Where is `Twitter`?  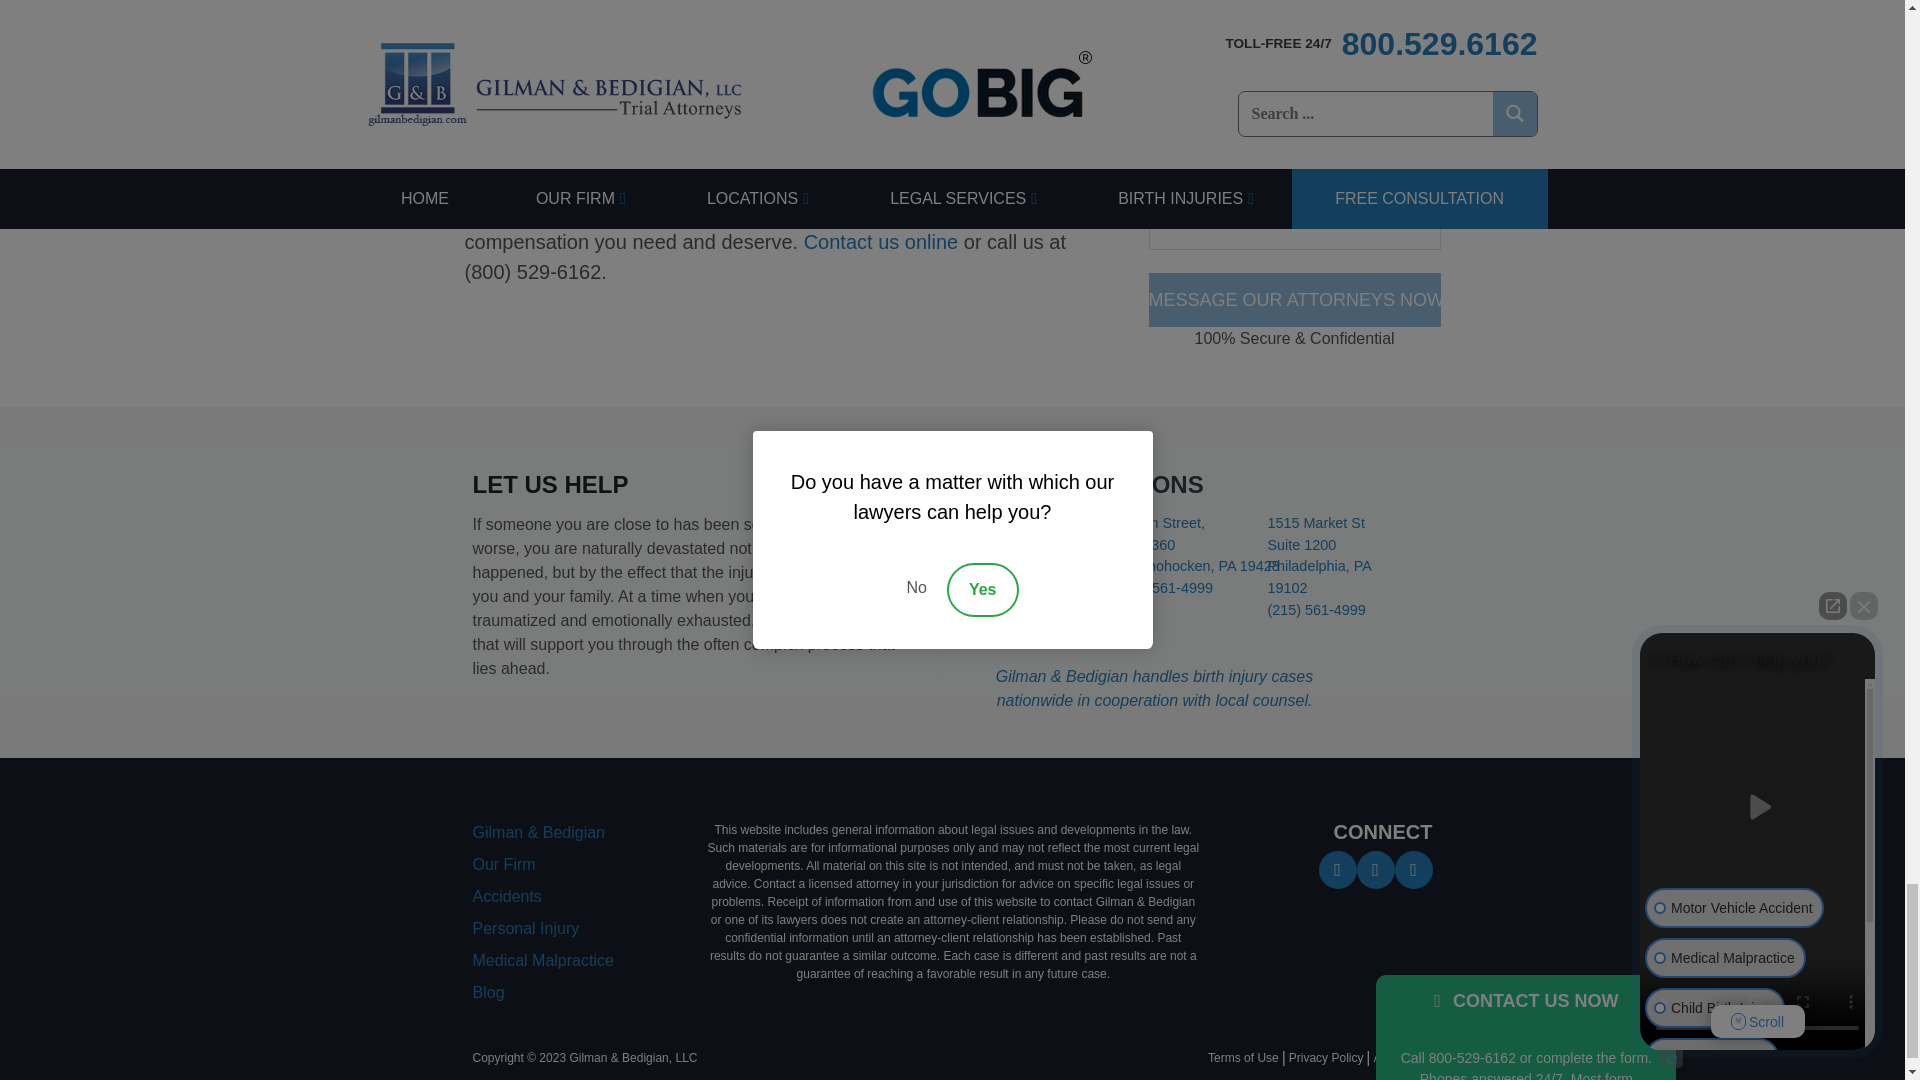 Twitter is located at coordinates (1374, 868).